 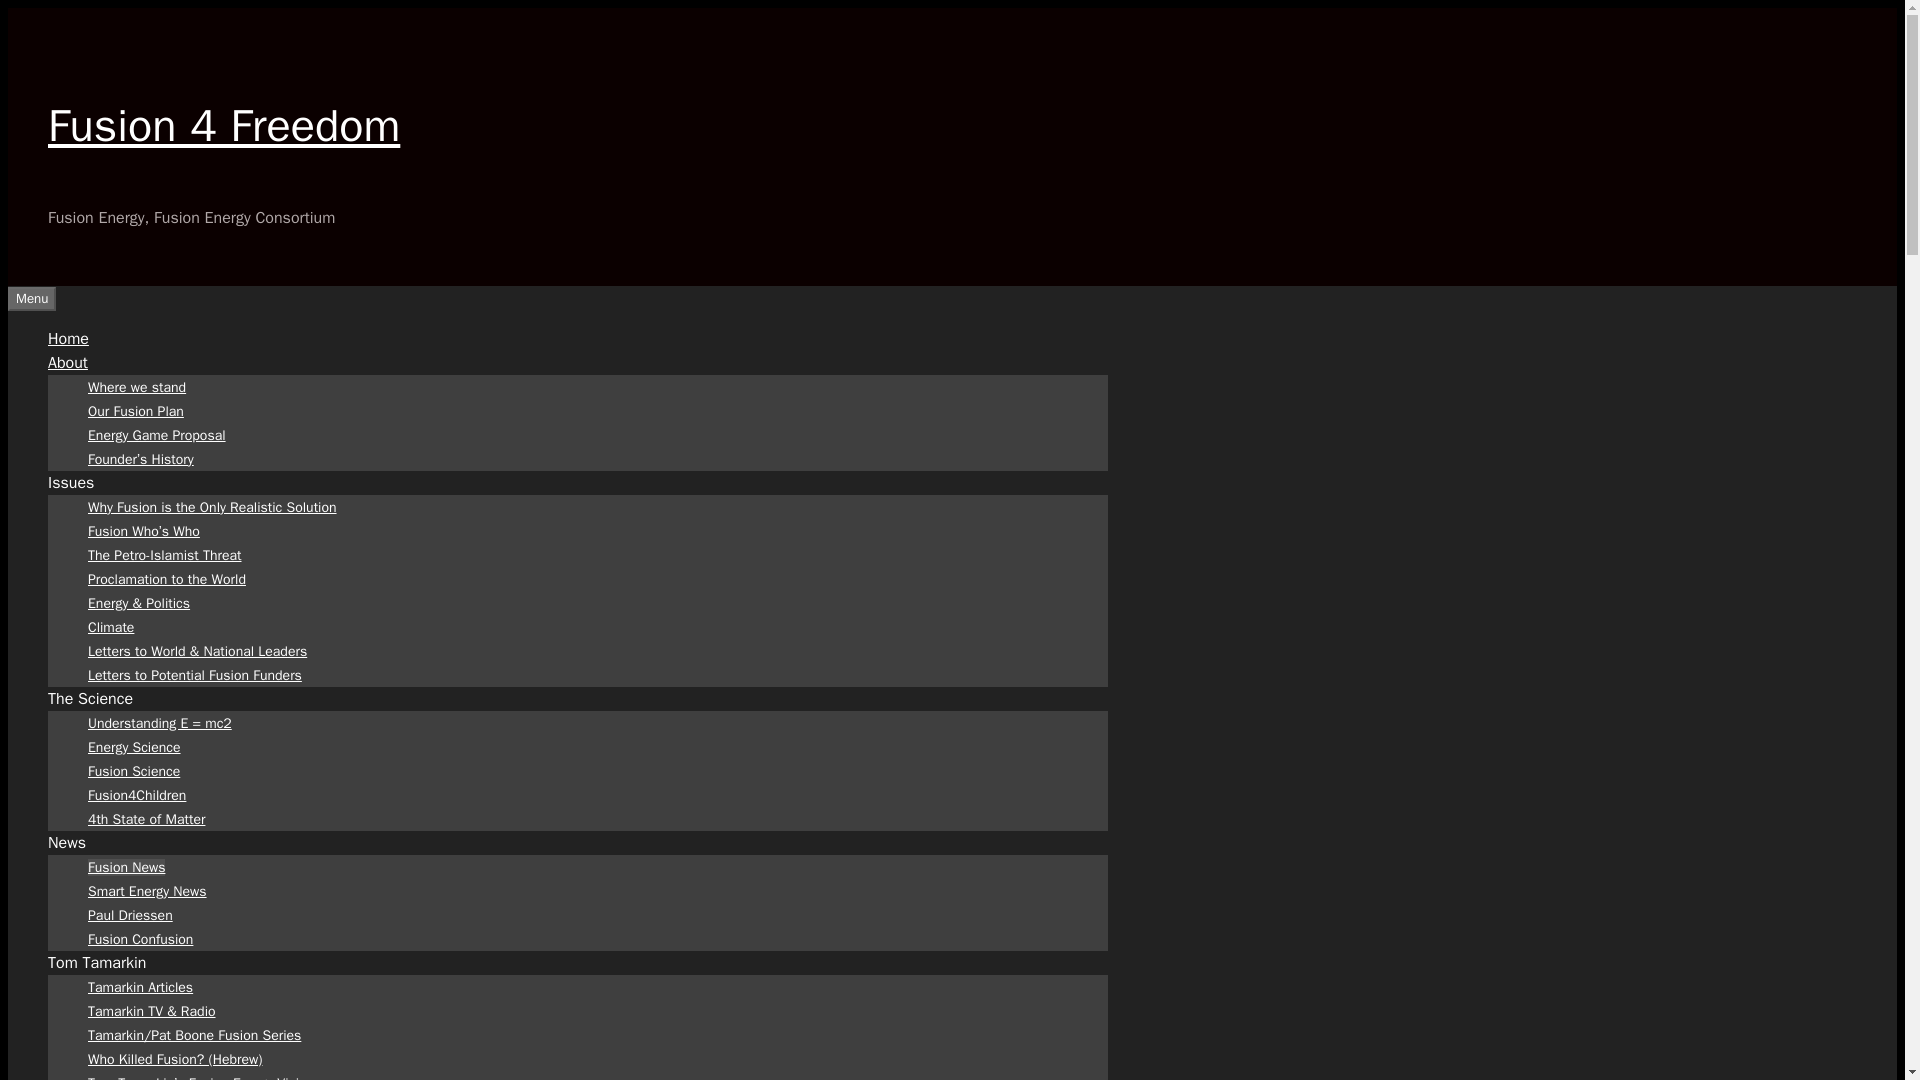 I want to click on News, so click(x=67, y=842).